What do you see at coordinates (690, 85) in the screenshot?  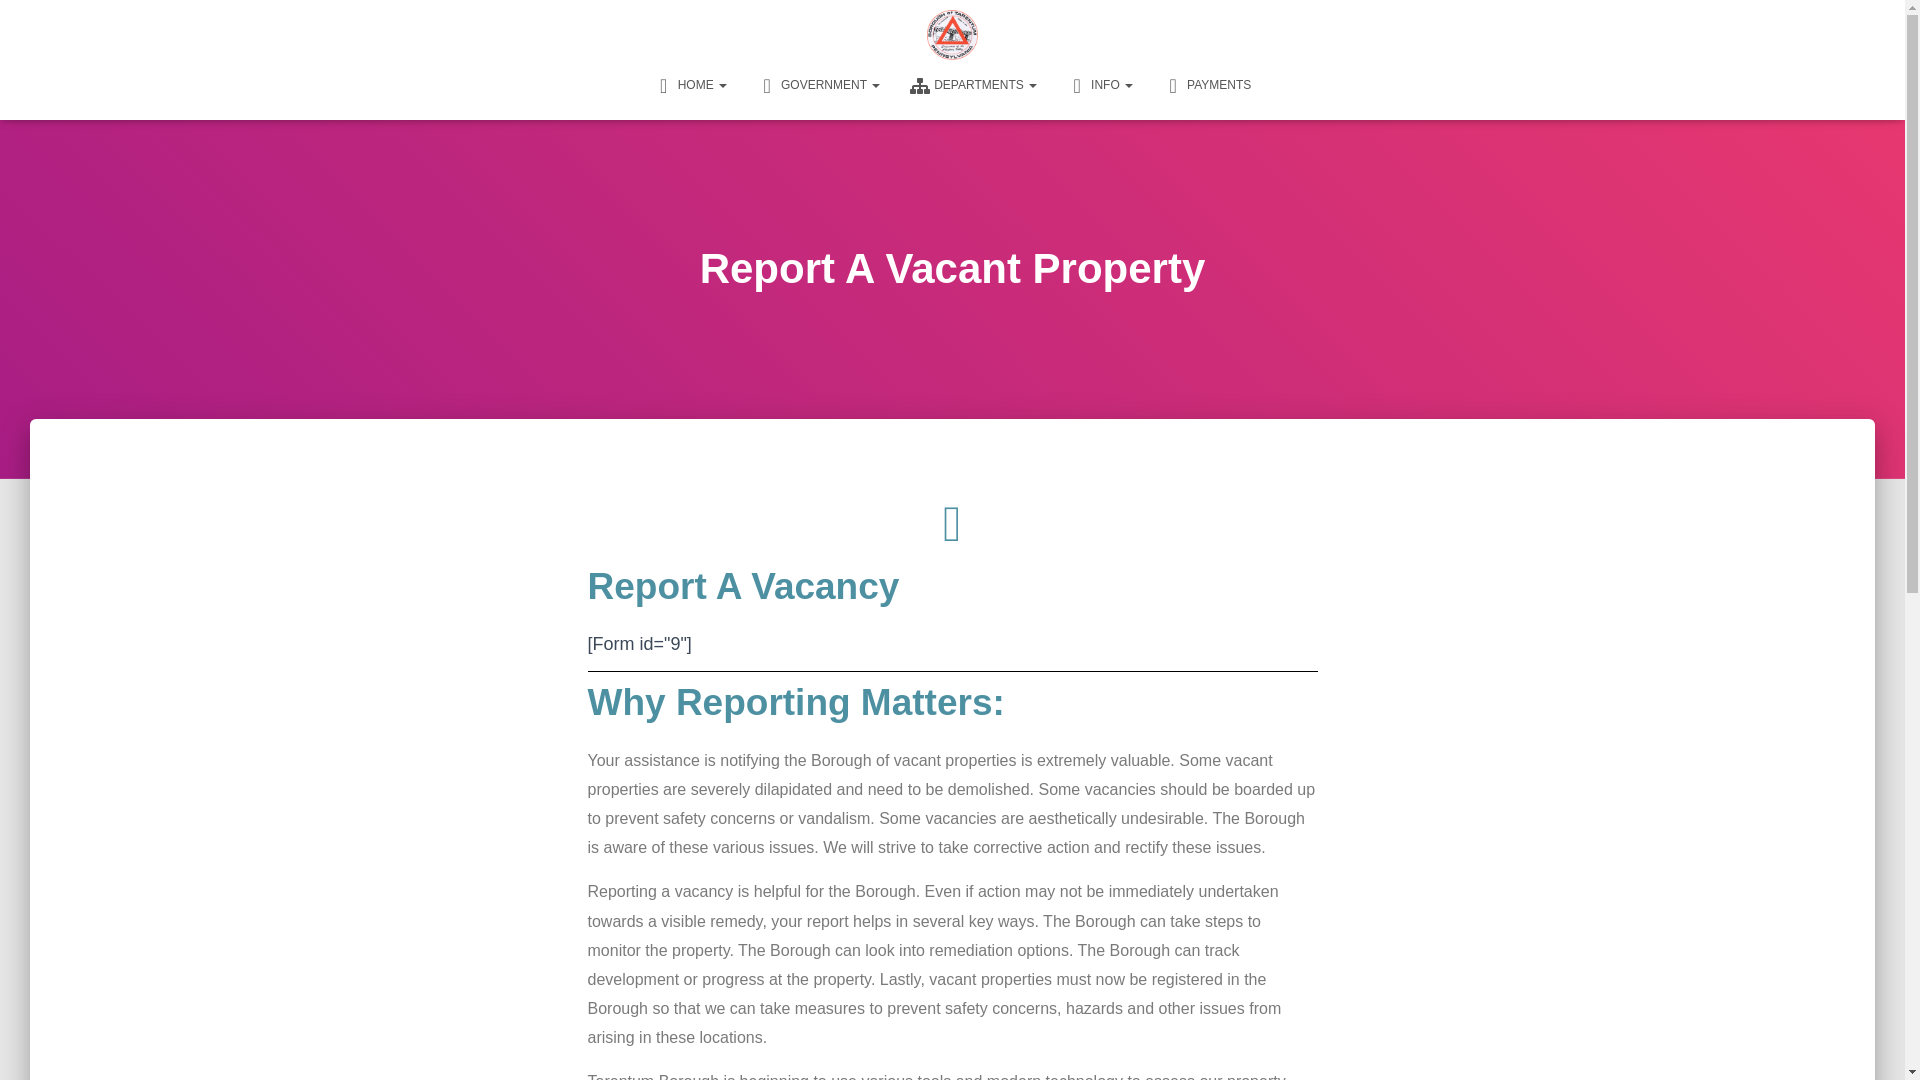 I see `Home` at bounding box center [690, 85].